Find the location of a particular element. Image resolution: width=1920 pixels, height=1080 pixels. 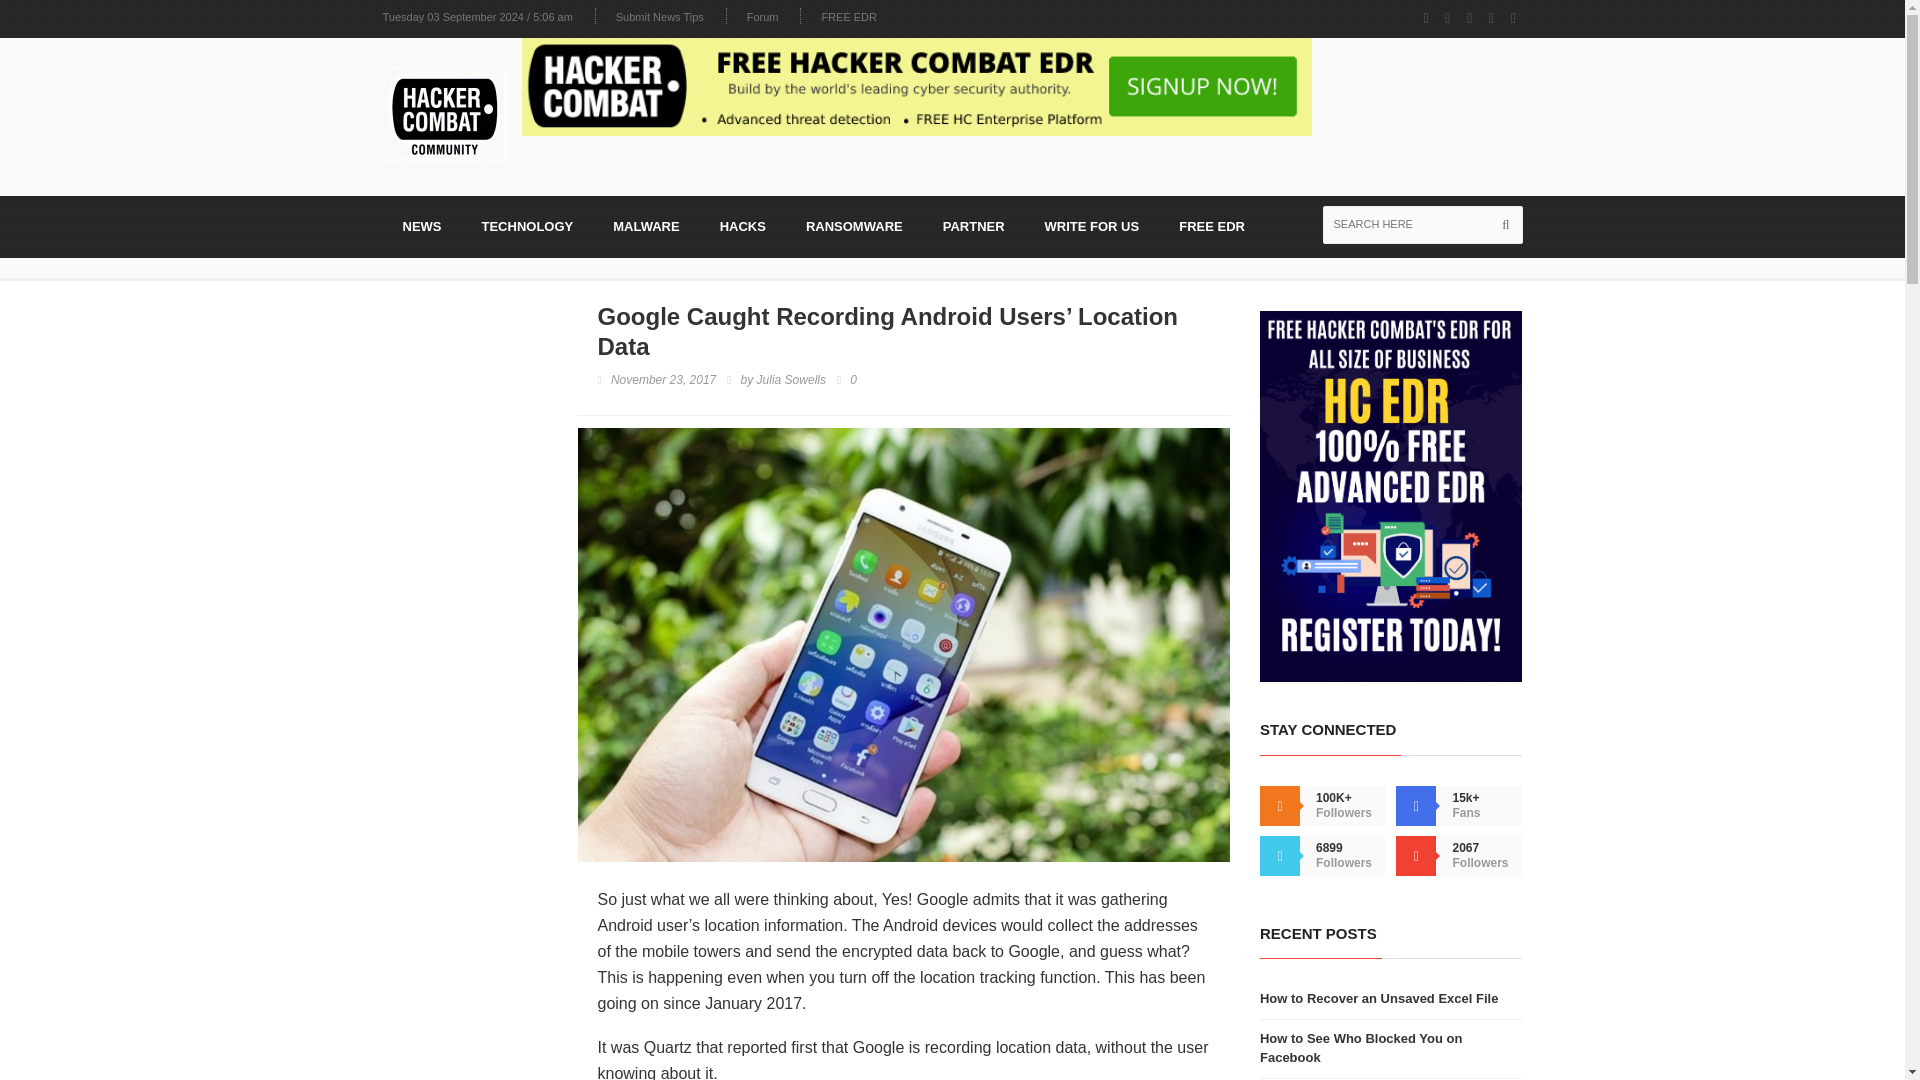

FREE EDR is located at coordinates (1212, 226).